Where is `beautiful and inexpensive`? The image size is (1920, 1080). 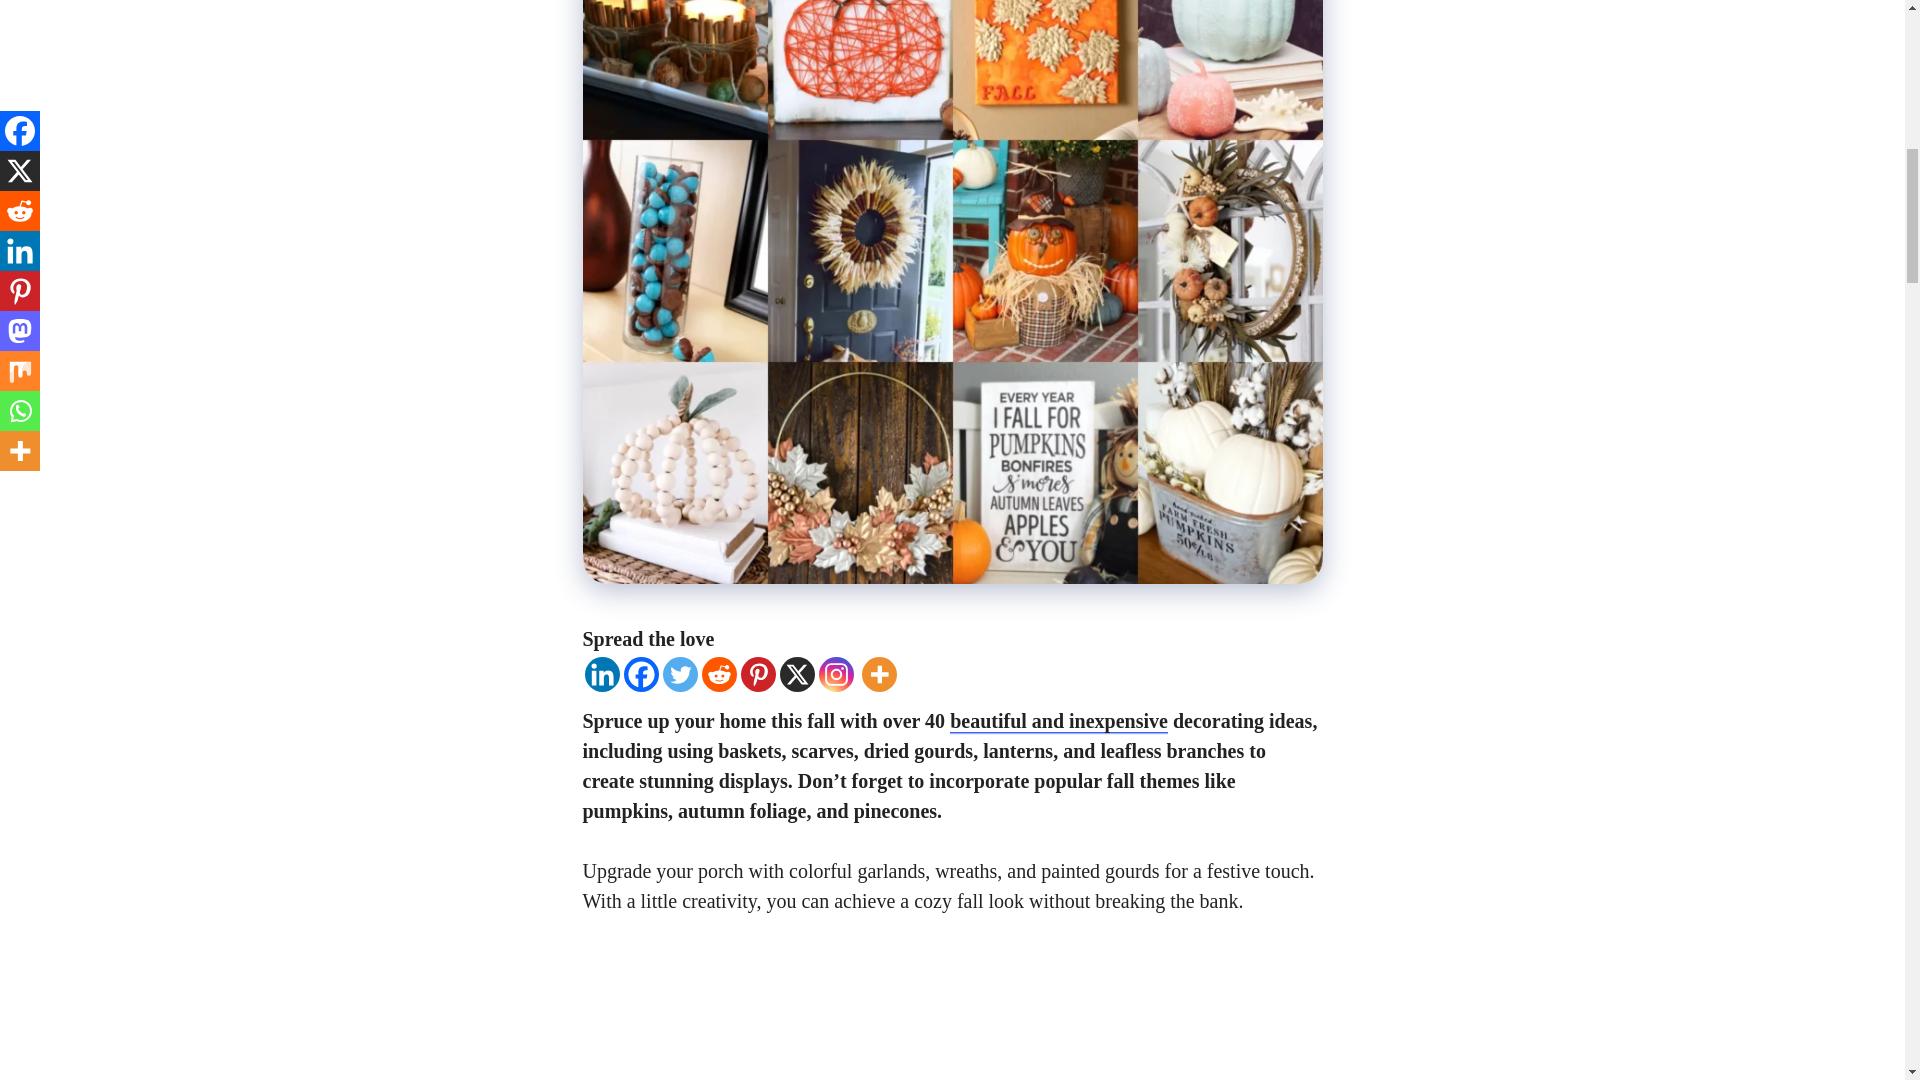
beautiful and inexpensive is located at coordinates (1058, 722).